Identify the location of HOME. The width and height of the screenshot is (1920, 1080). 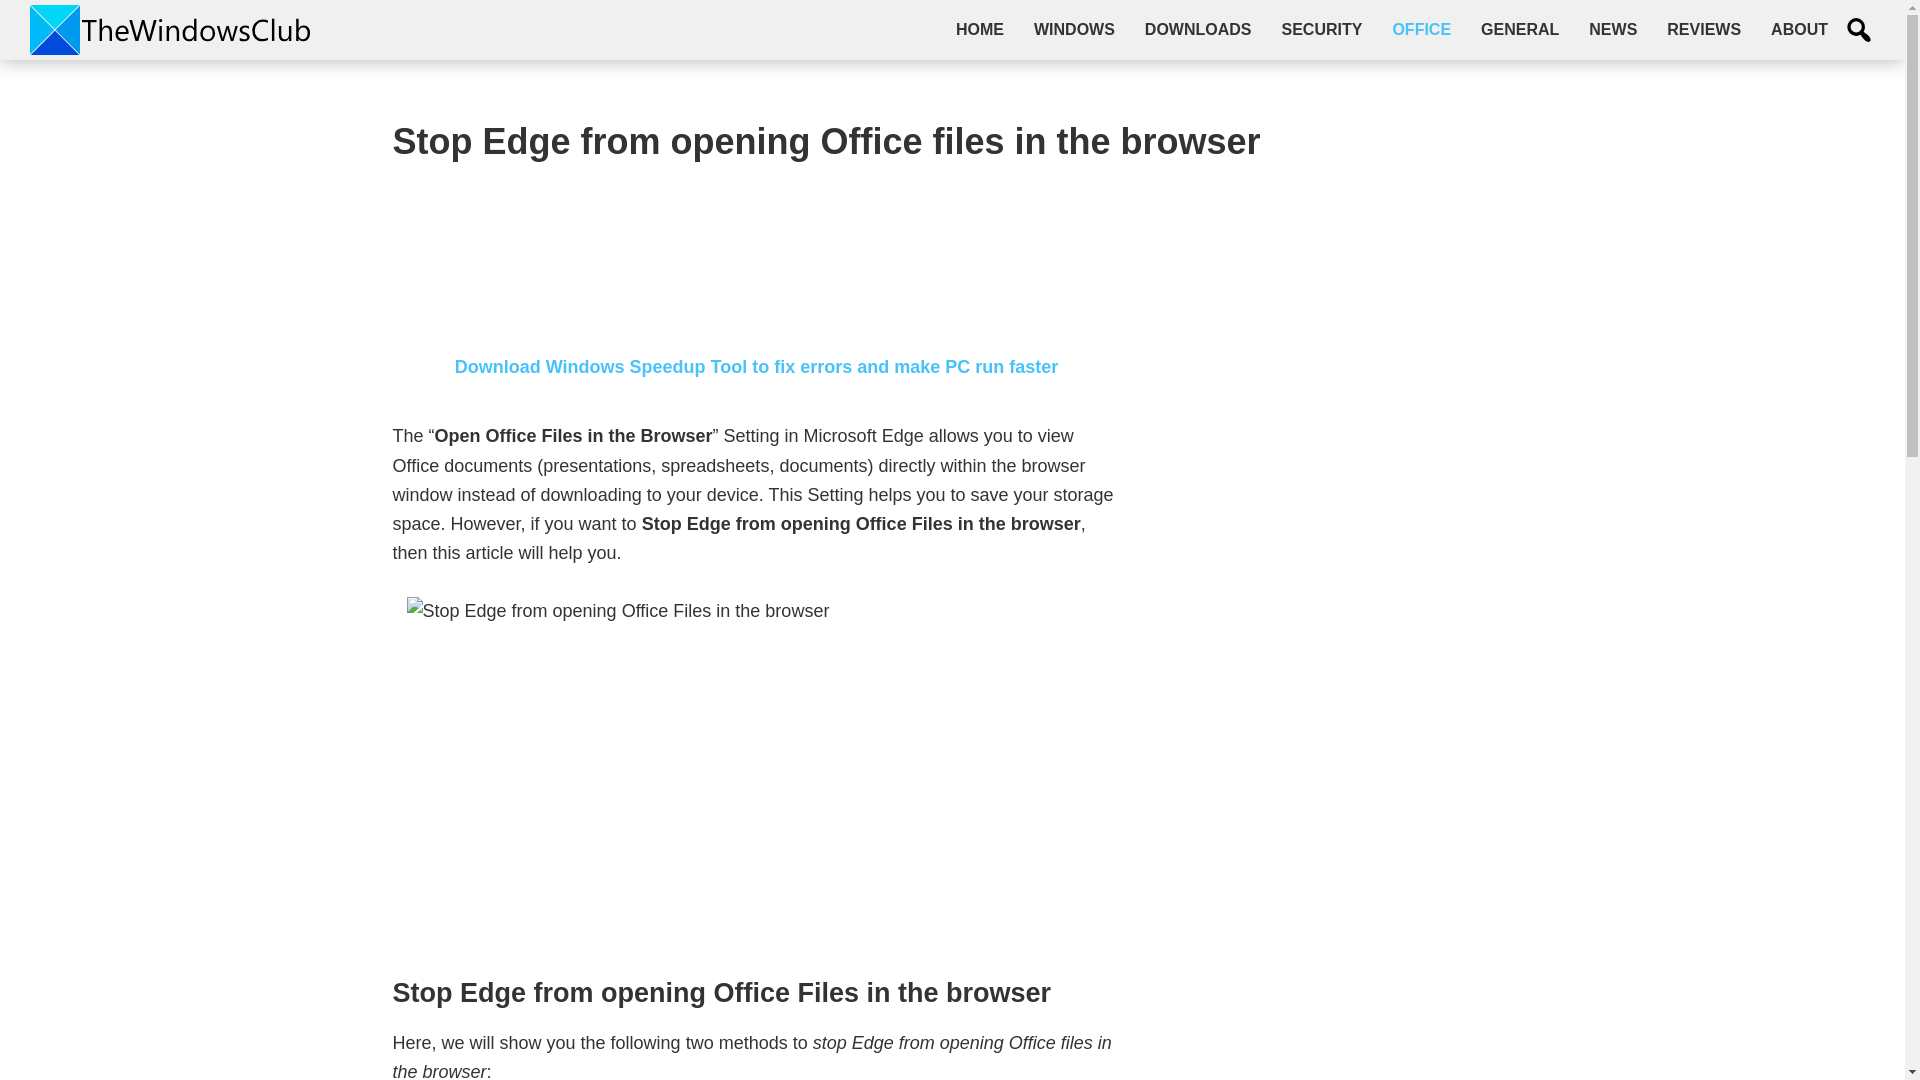
(980, 29).